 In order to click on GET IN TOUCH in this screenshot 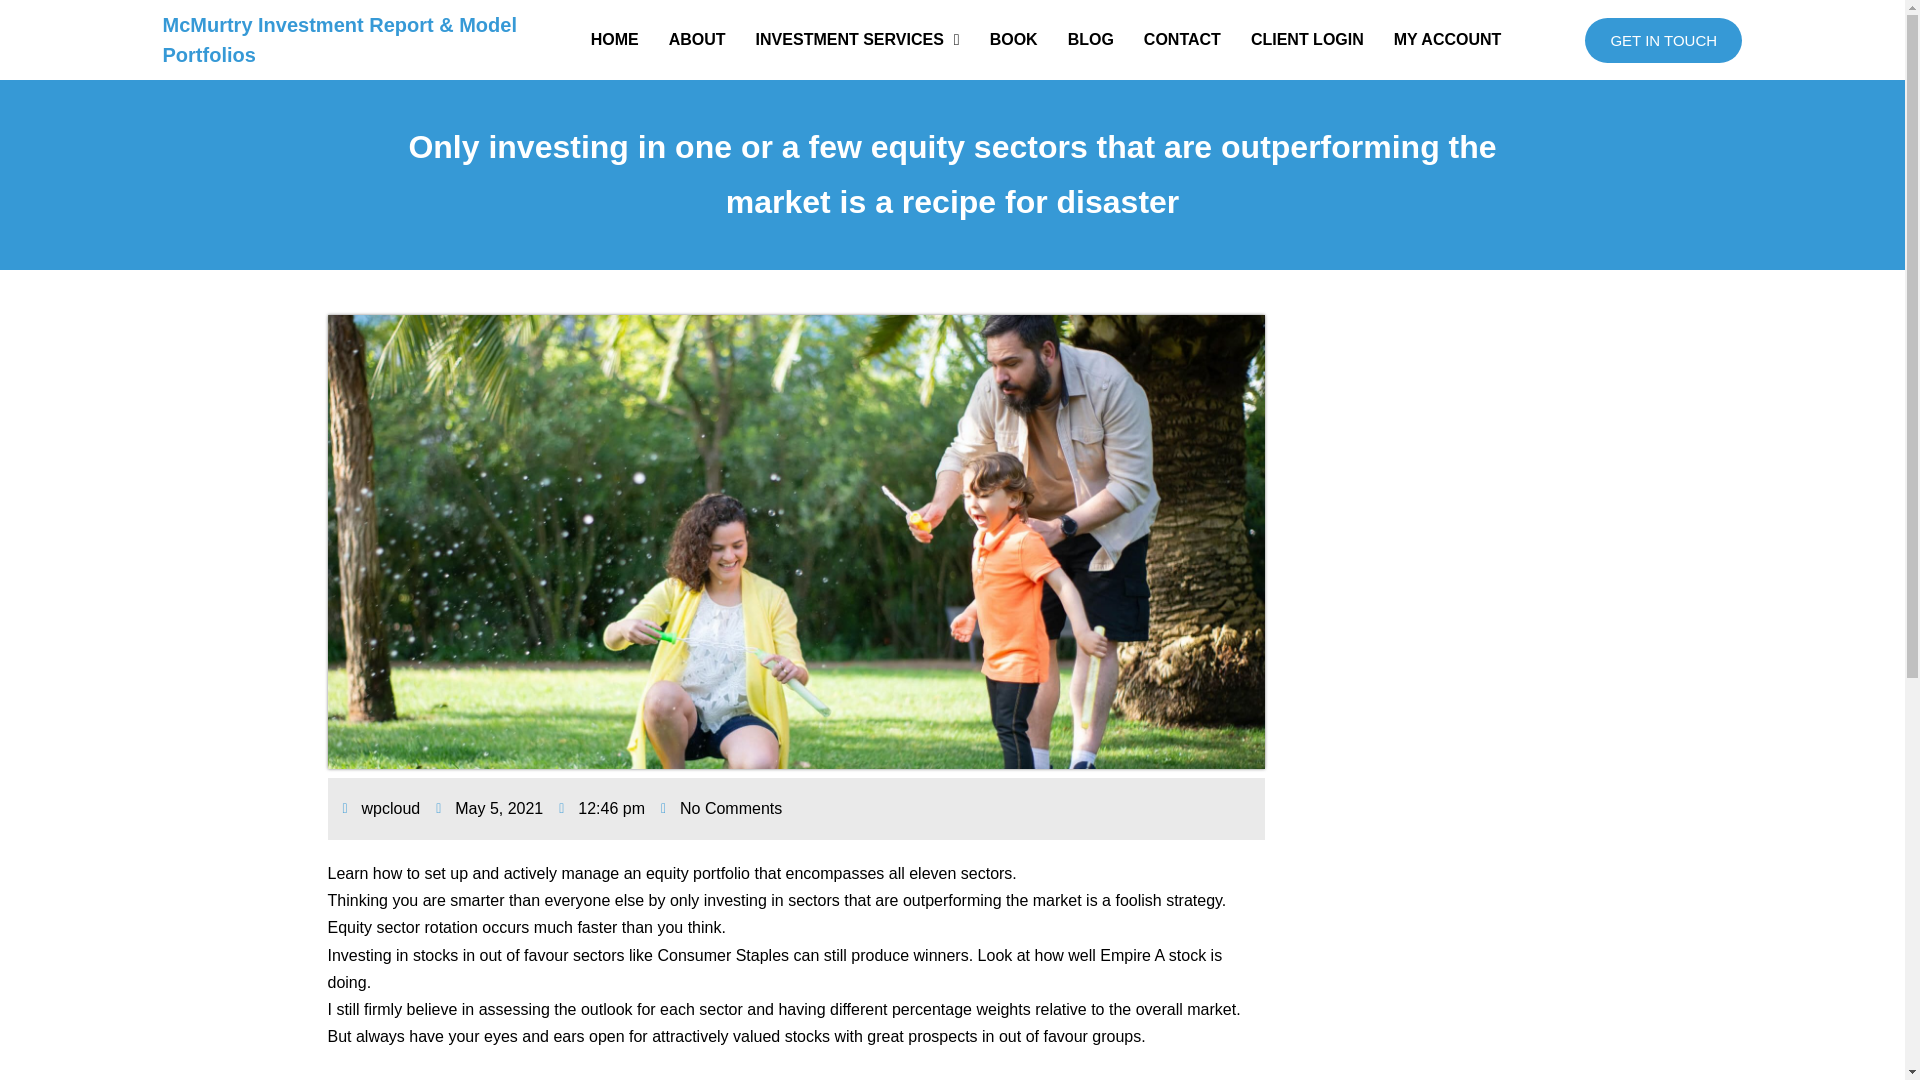, I will do `click(1663, 40)`.